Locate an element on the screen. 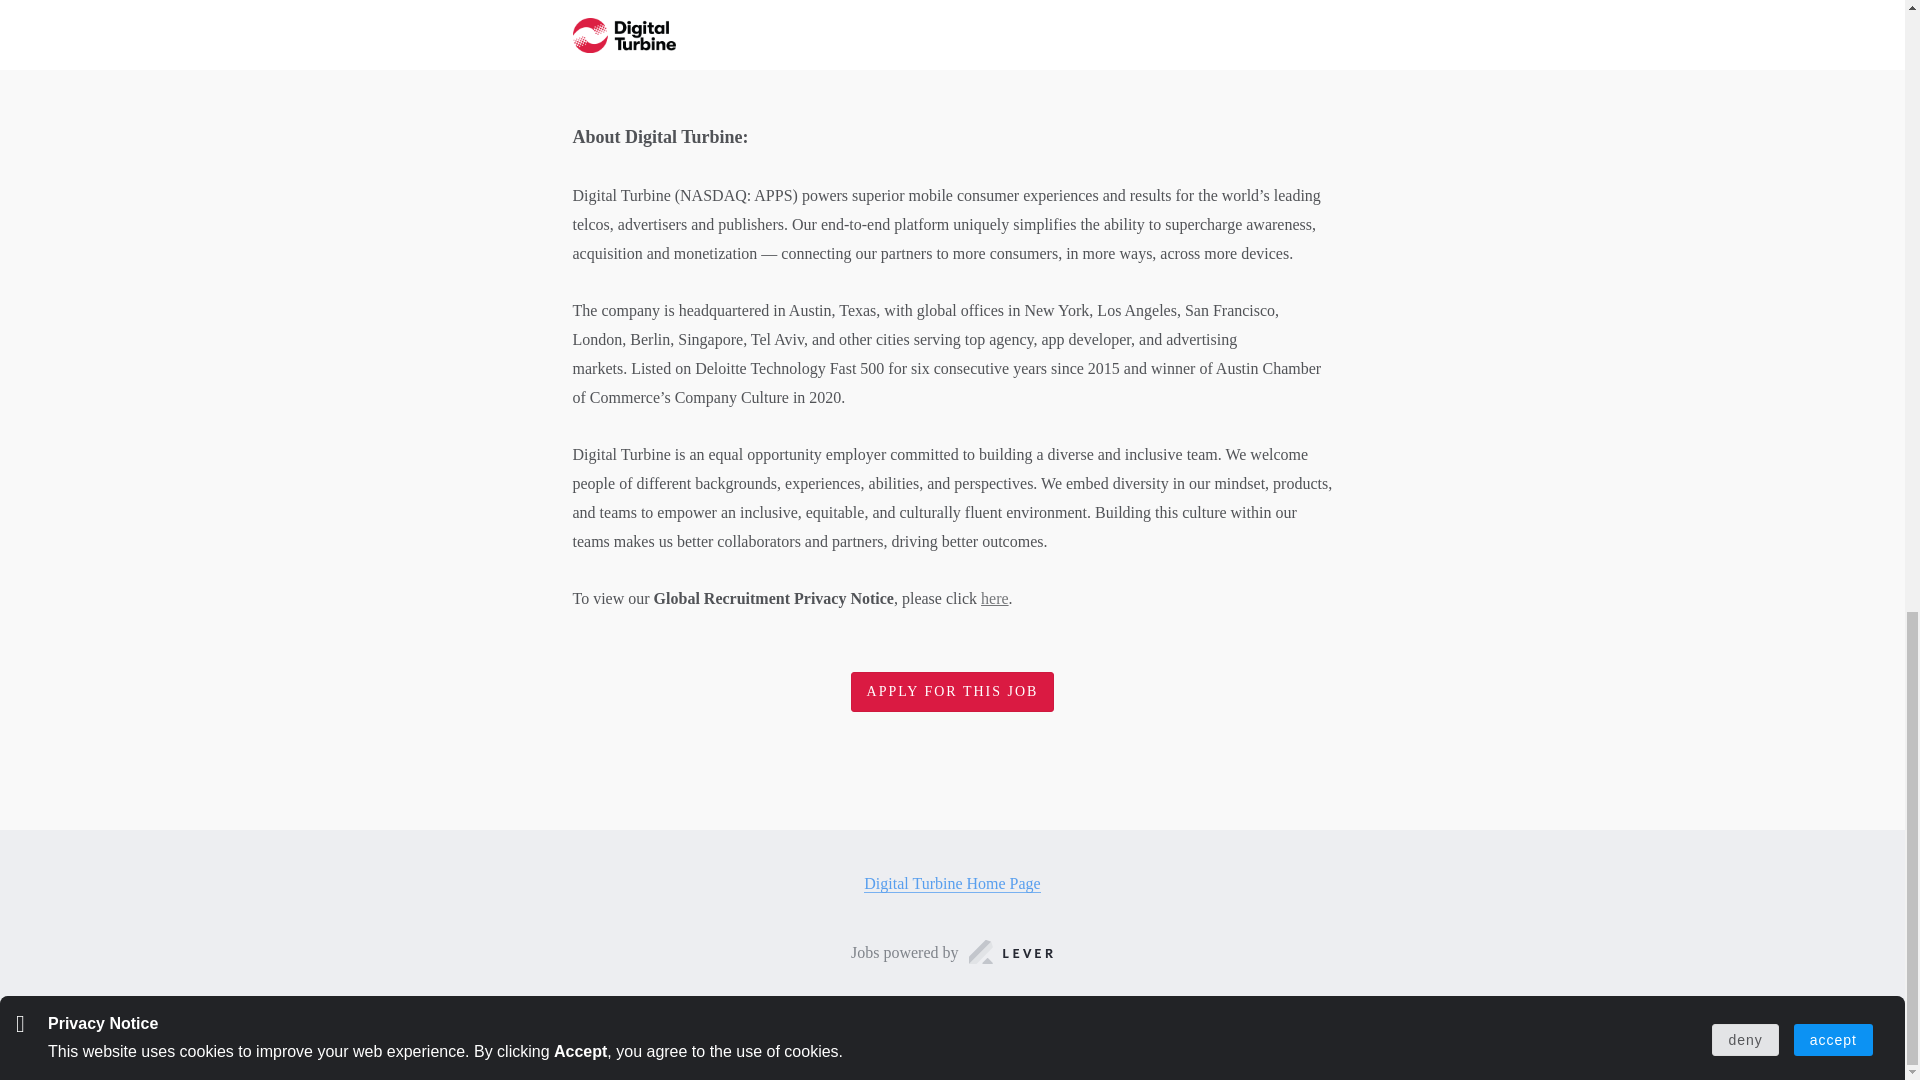 The width and height of the screenshot is (1920, 1080). APPLY FOR THIS JOB is located at coordinates (952, 692).